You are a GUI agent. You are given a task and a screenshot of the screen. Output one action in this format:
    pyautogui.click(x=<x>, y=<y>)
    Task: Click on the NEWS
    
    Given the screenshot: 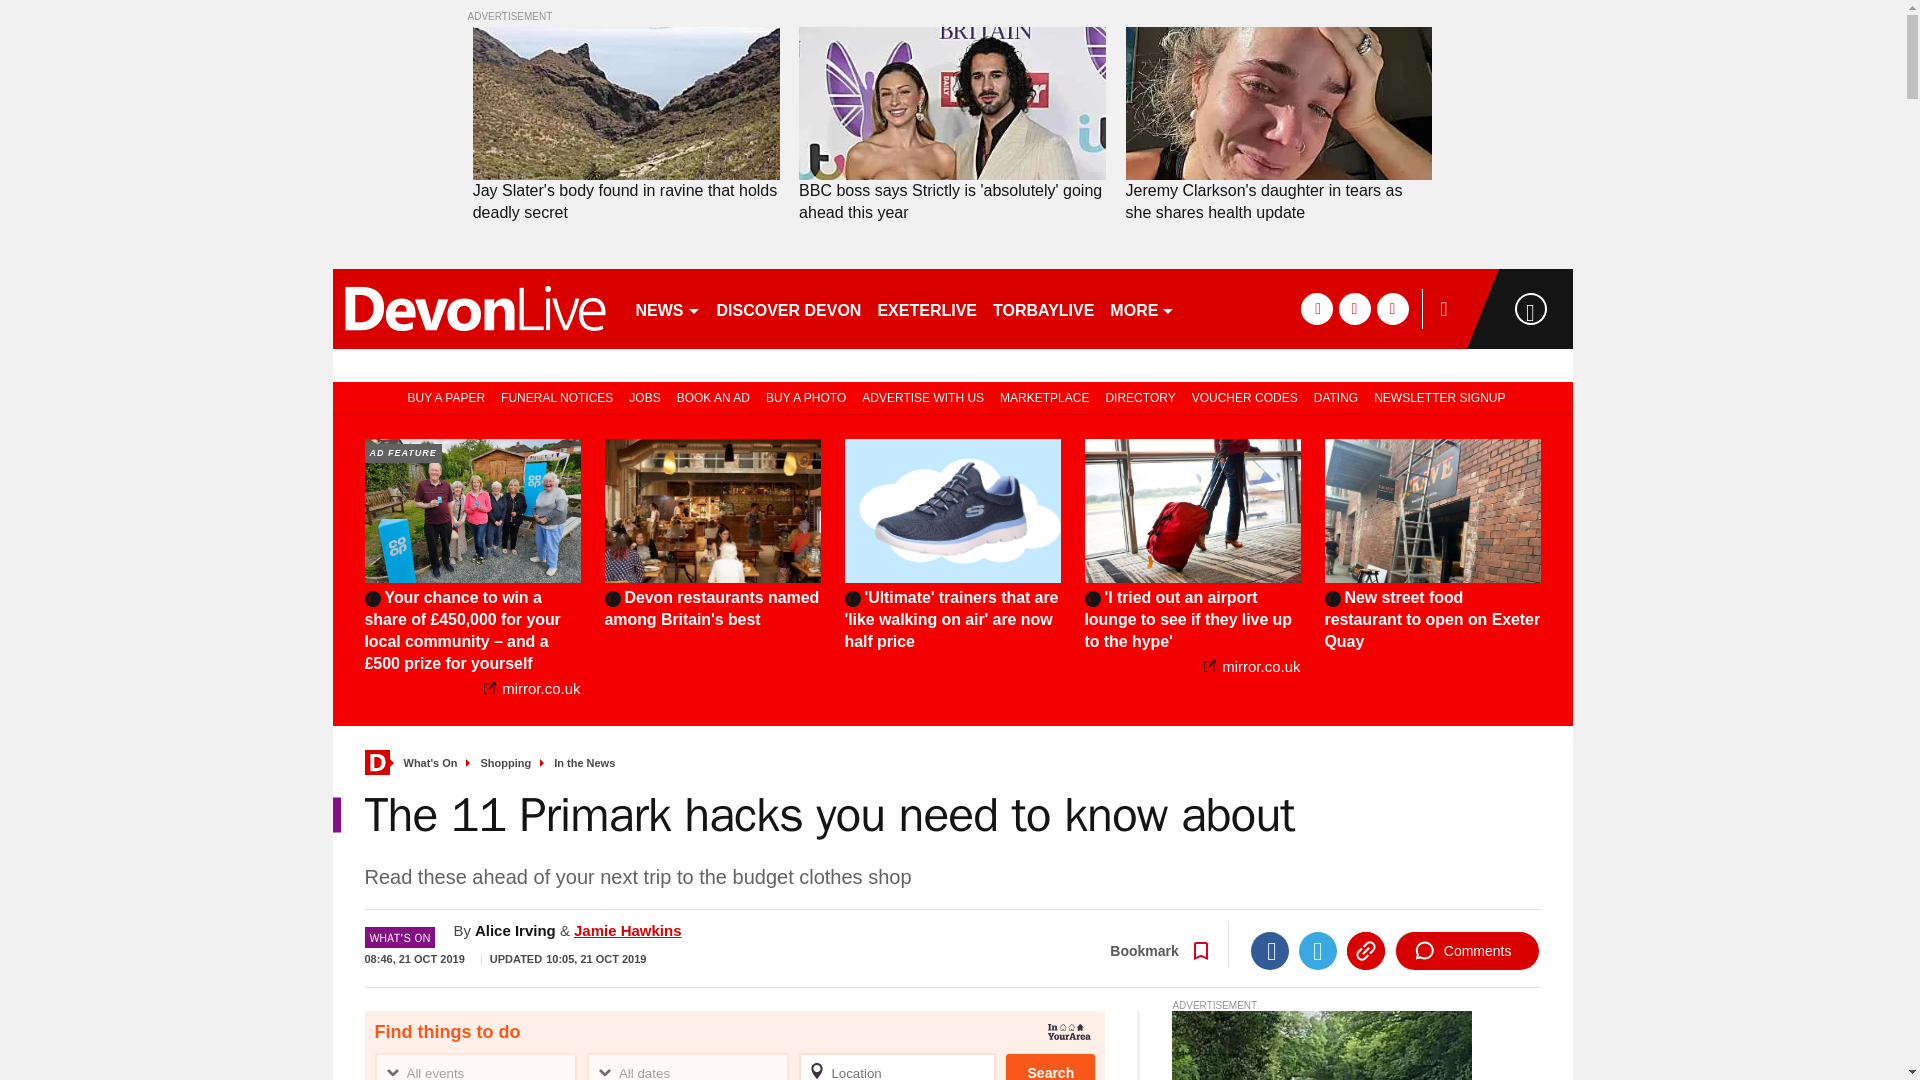 What is the action you would take?
    pyautogui.click(x=668, y=308)
    